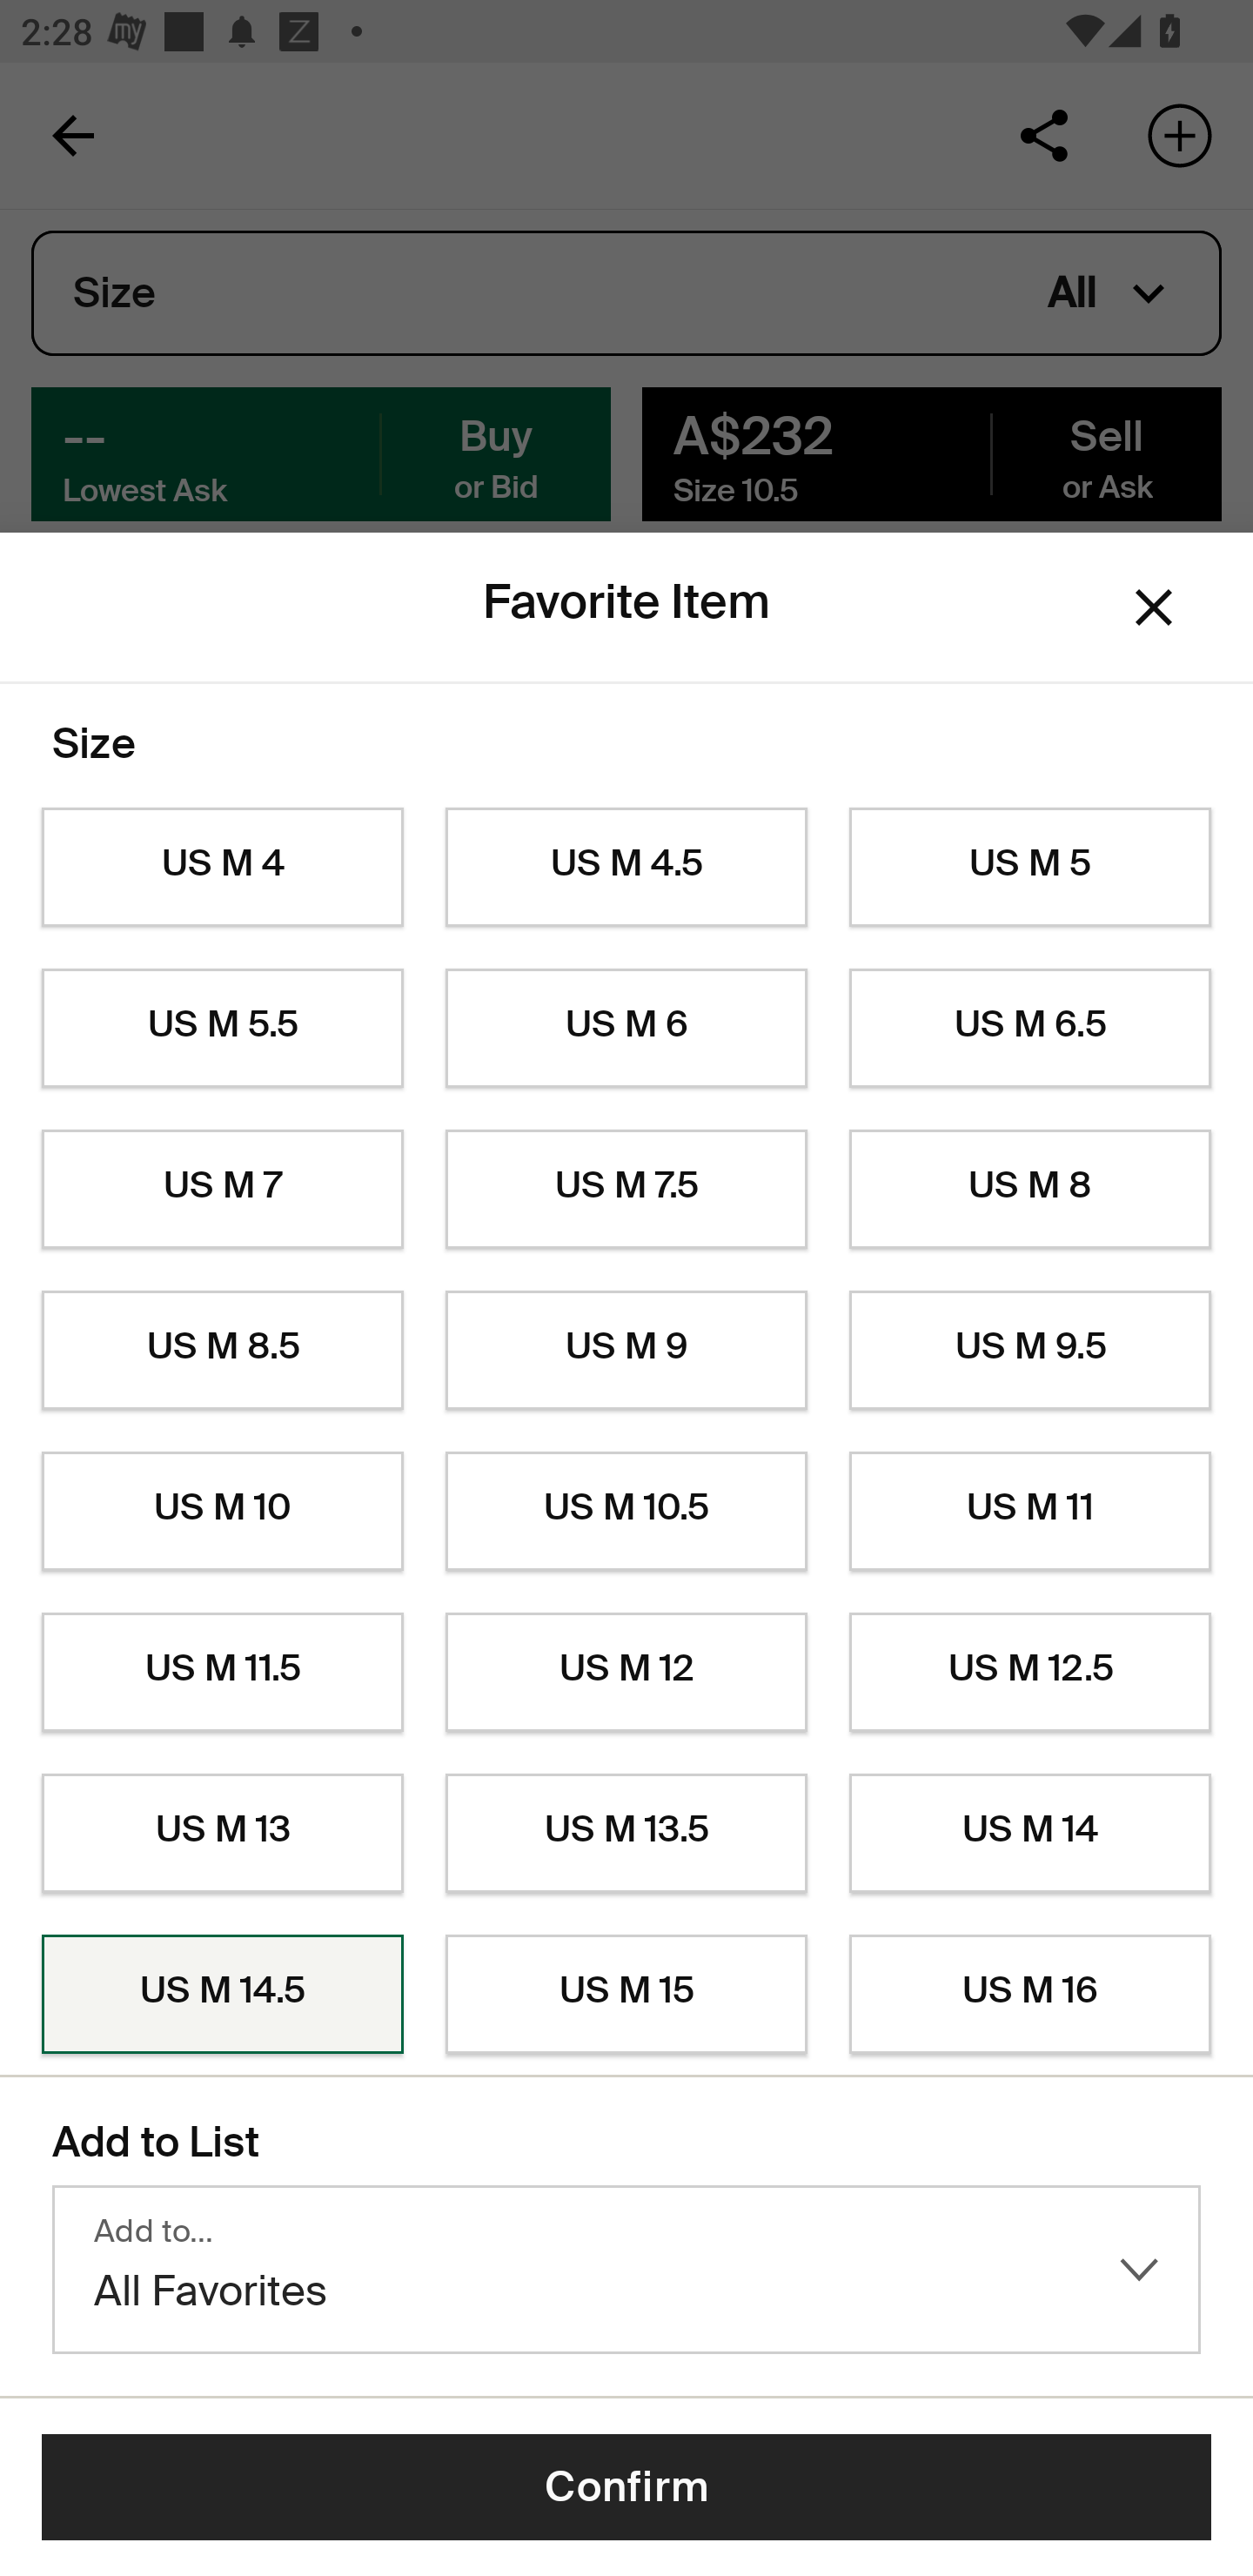  Describe the element at coordinates (222, 867) in the screenshot. I see `US M 4` at that location.